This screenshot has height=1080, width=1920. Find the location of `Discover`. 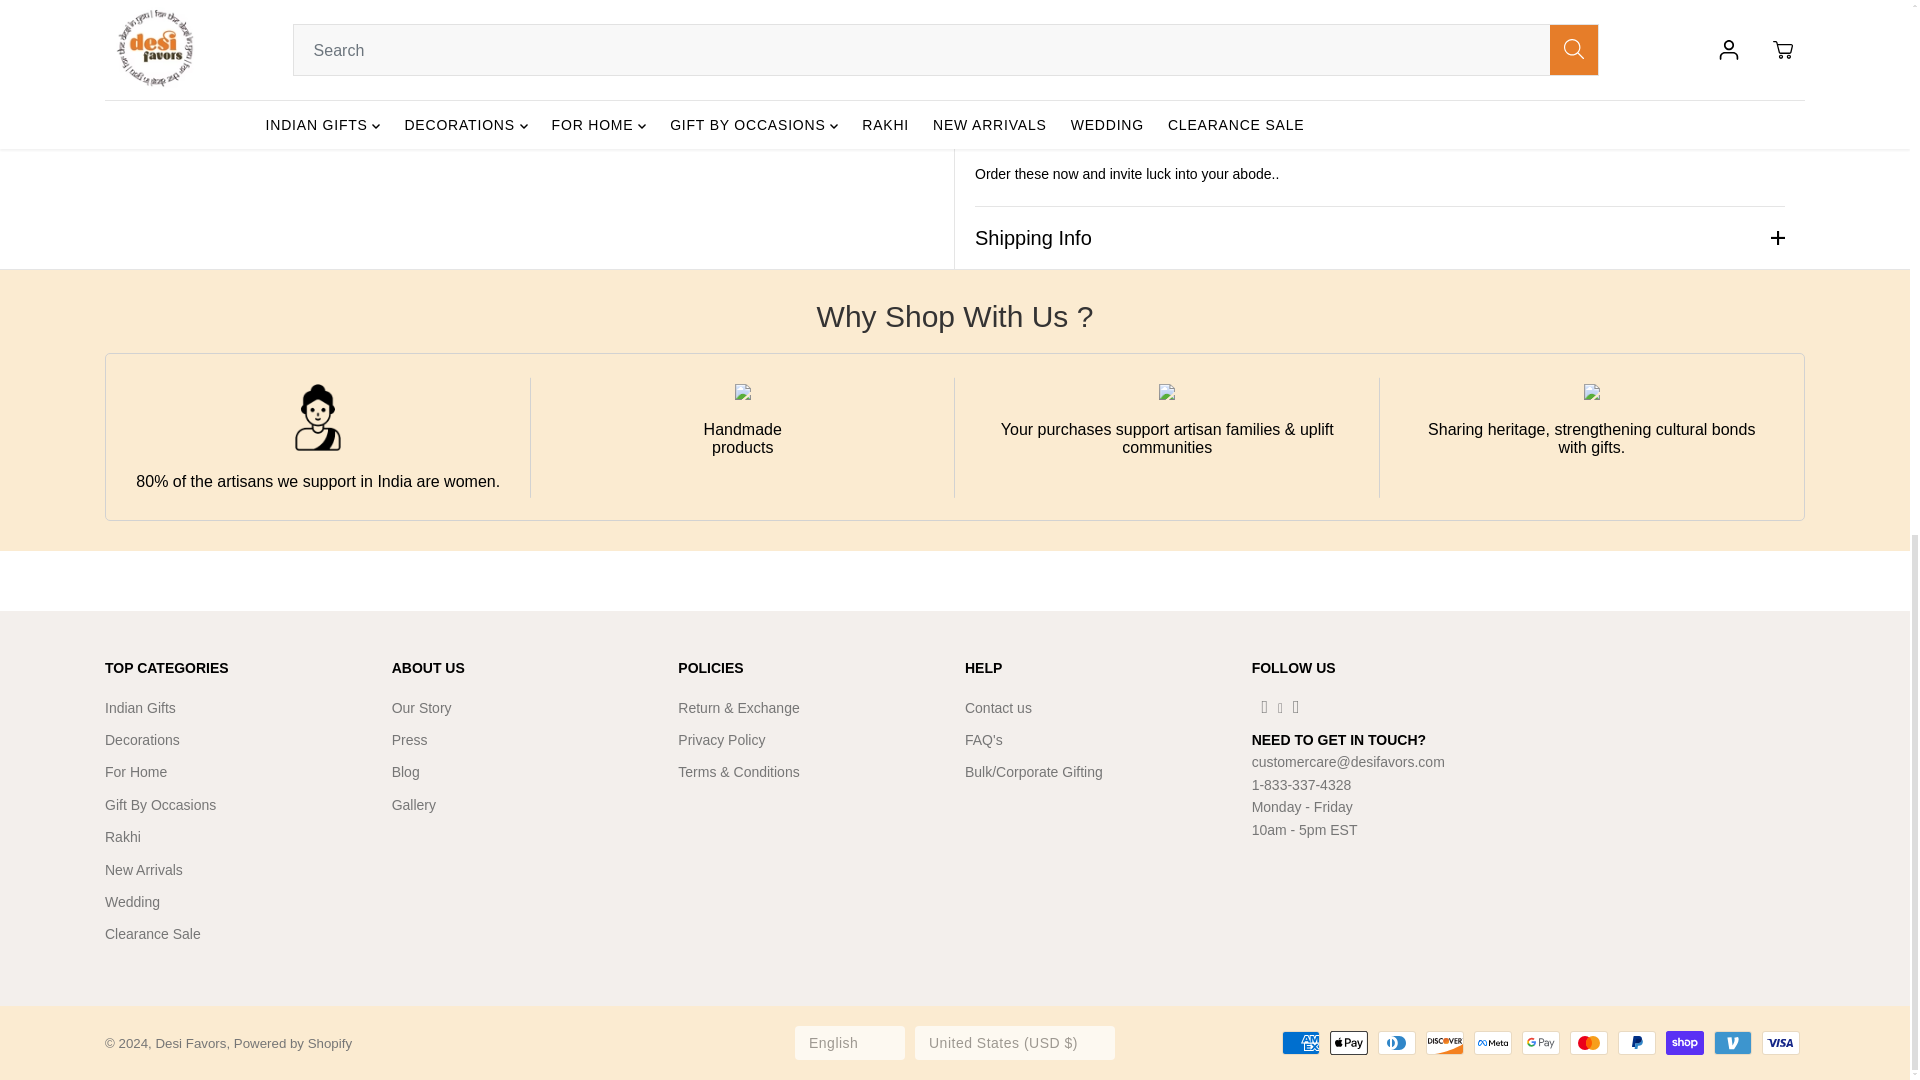

Discover is located at coordinates (1444, 1043).